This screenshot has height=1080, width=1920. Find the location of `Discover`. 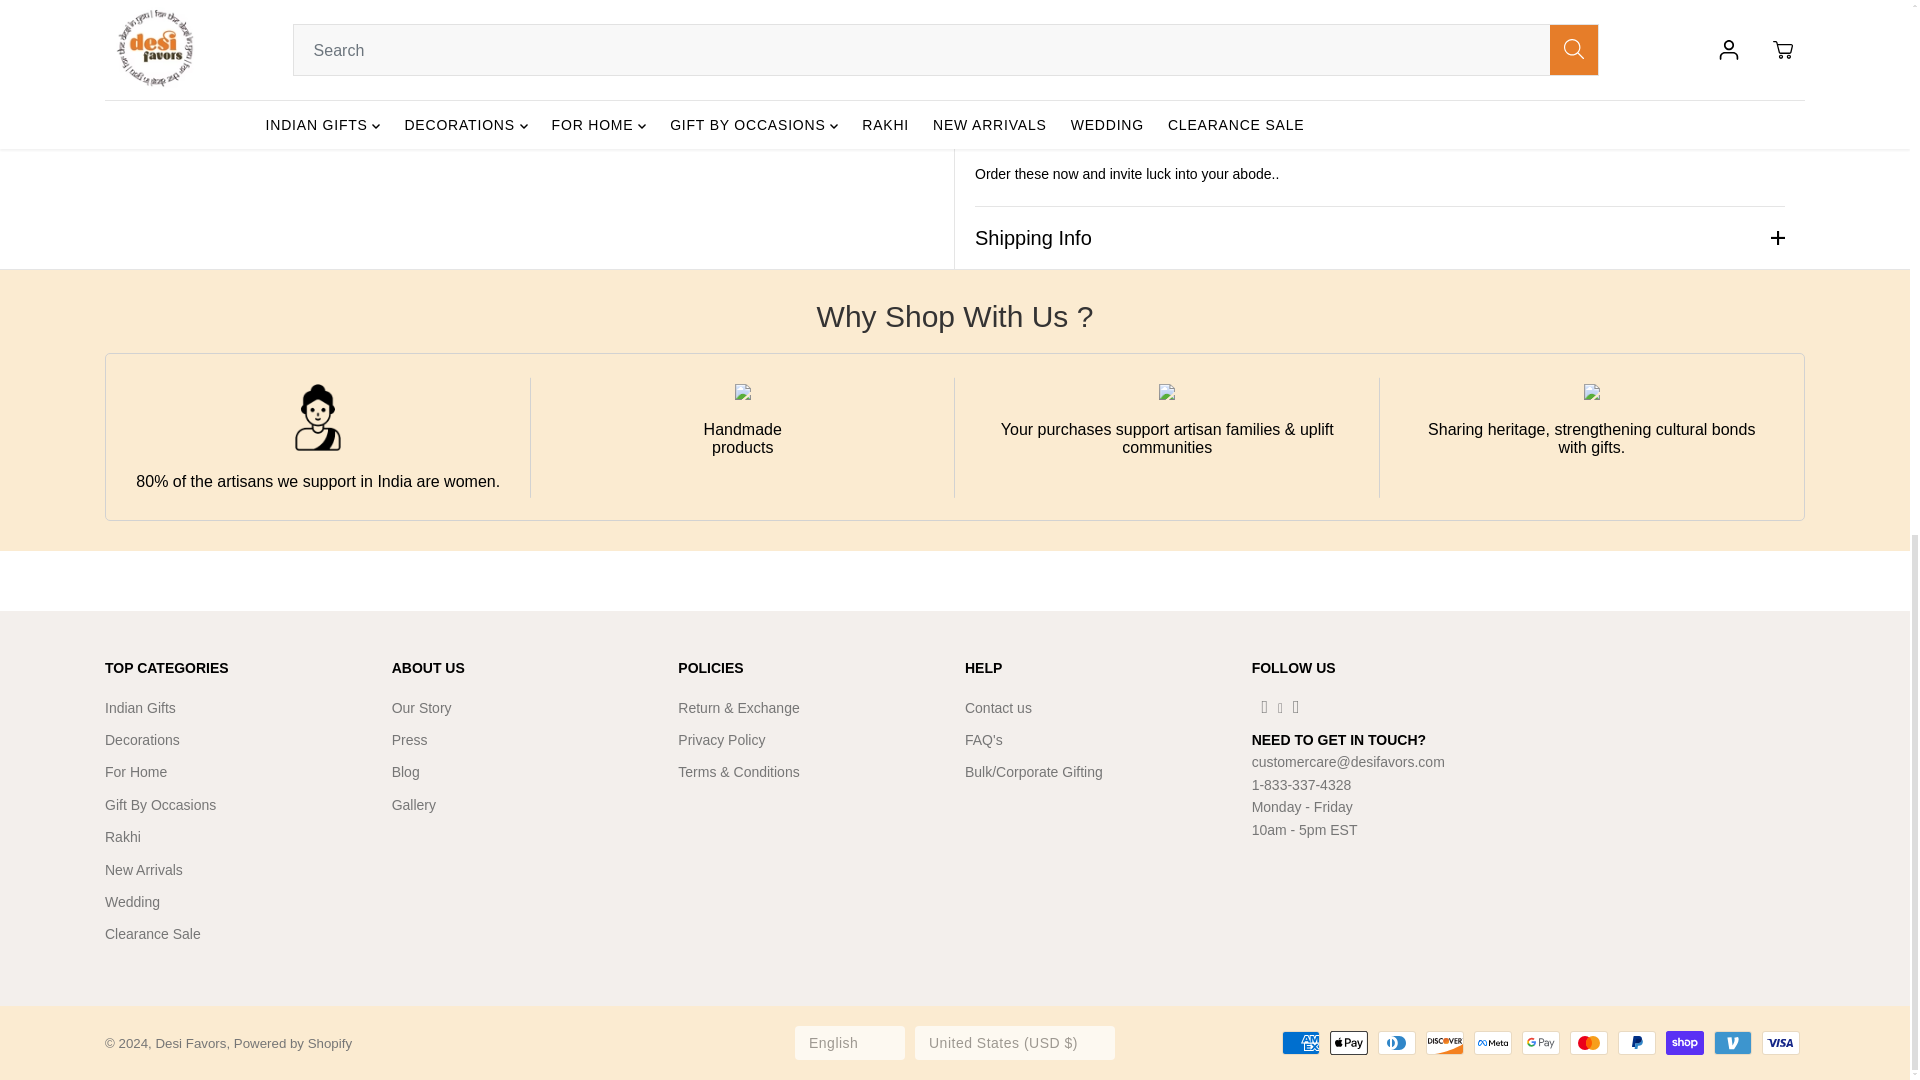

Discover is located at coordinates (1444, 1043).